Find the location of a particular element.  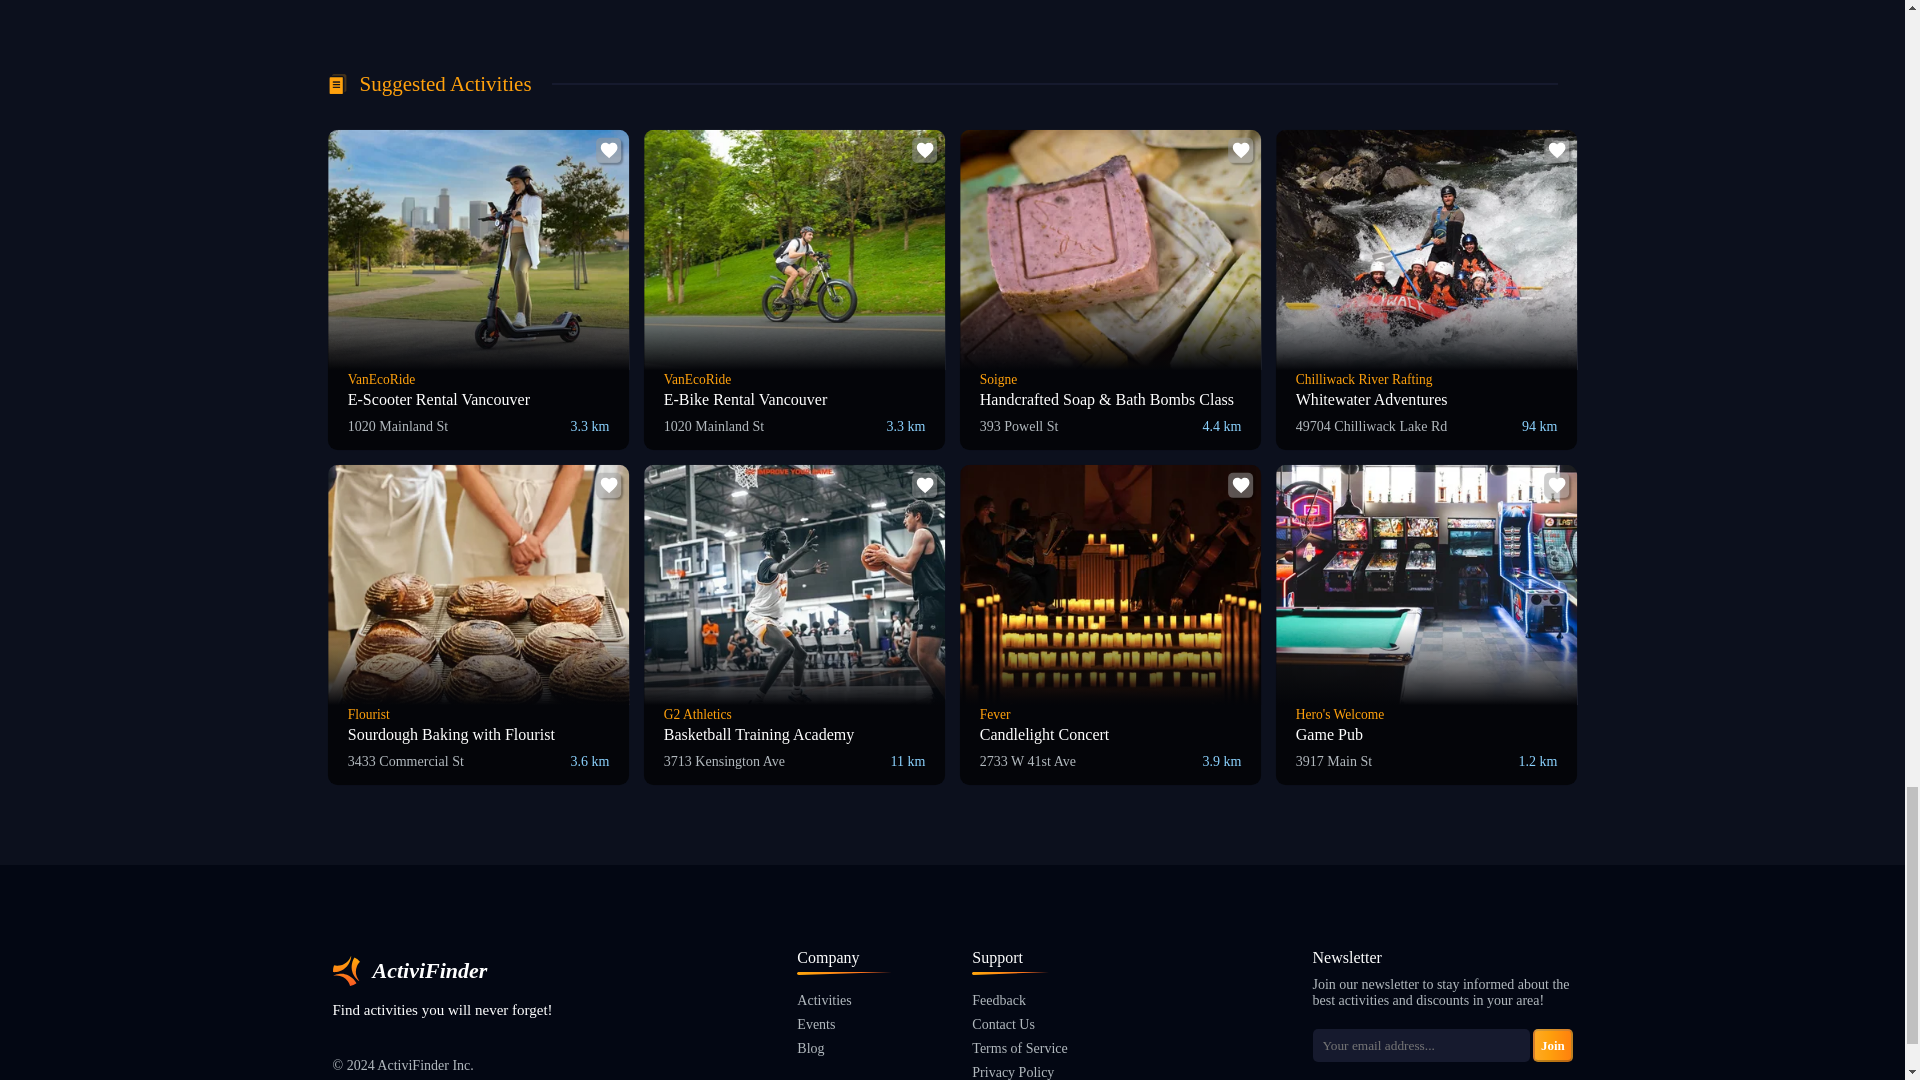

ActiviFinder is located at coordinates (442, 970).